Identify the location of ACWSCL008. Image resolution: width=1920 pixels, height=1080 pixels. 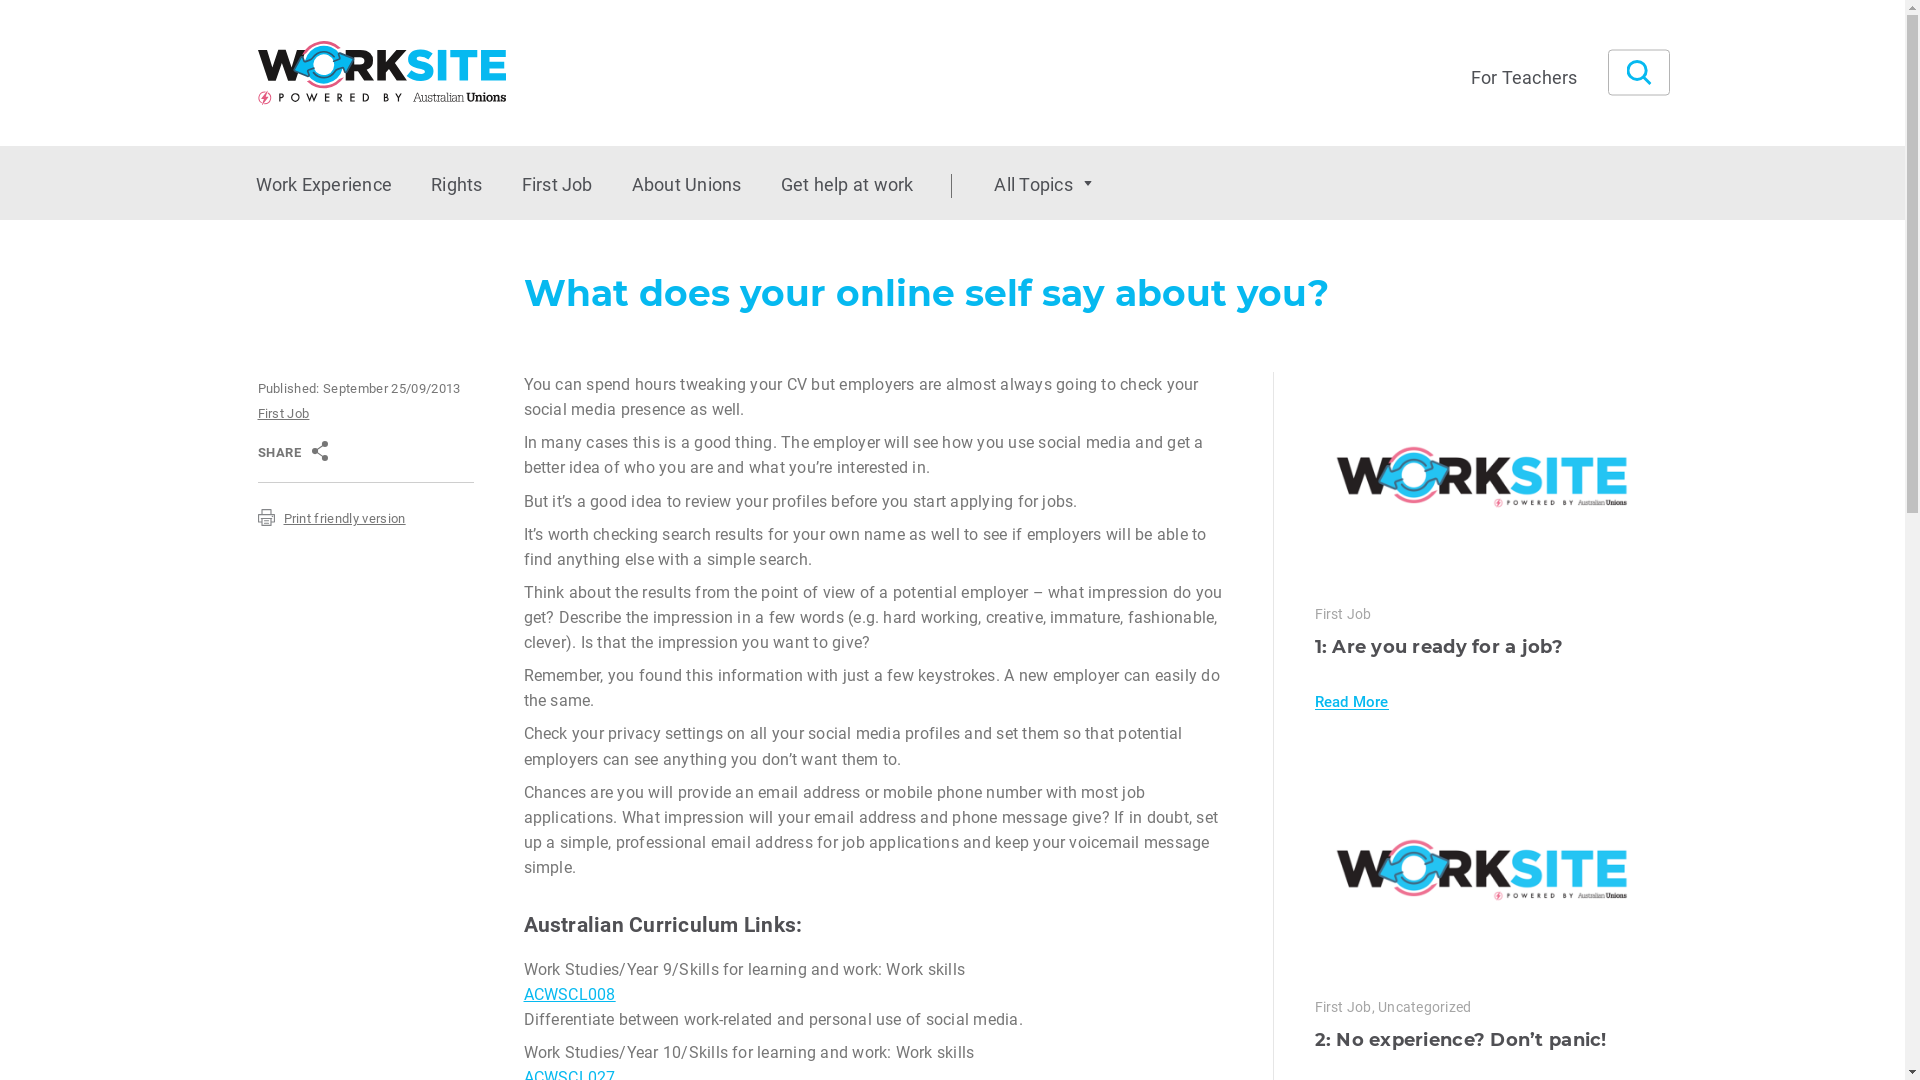
(570, 994).